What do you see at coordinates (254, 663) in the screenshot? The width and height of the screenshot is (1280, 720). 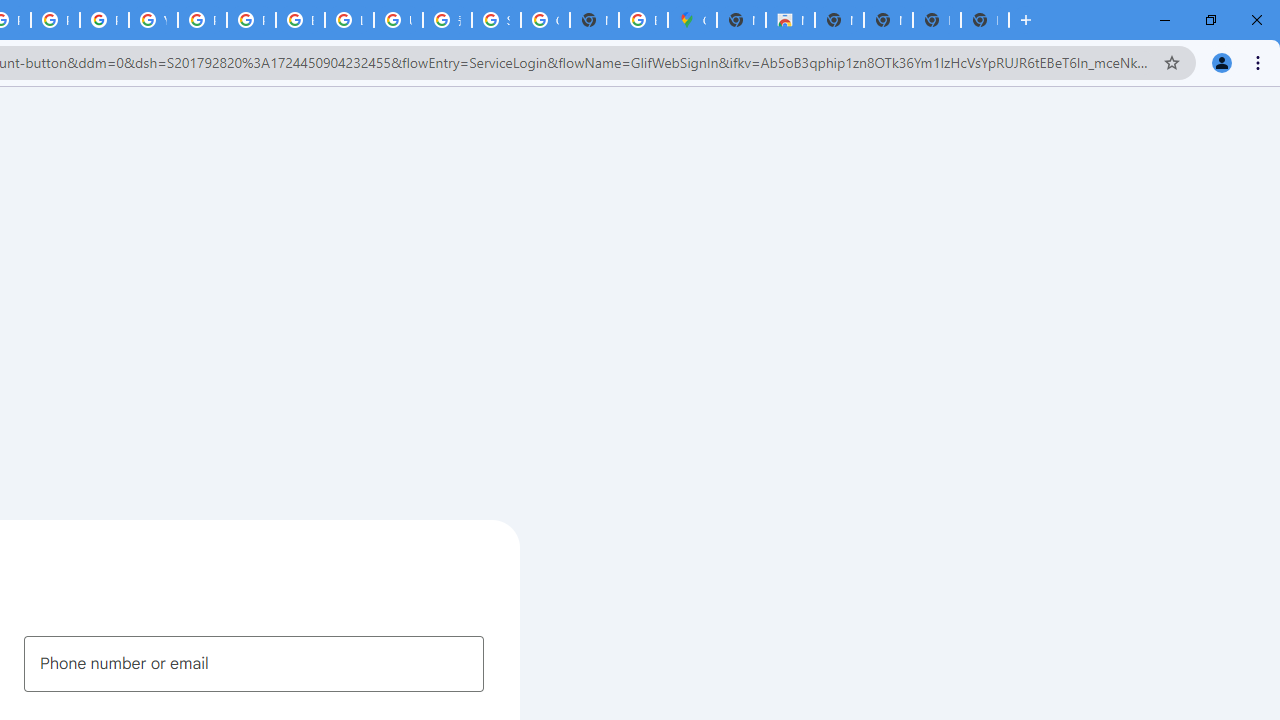 I see `Phone number or email` at bounding box center [254, 663].